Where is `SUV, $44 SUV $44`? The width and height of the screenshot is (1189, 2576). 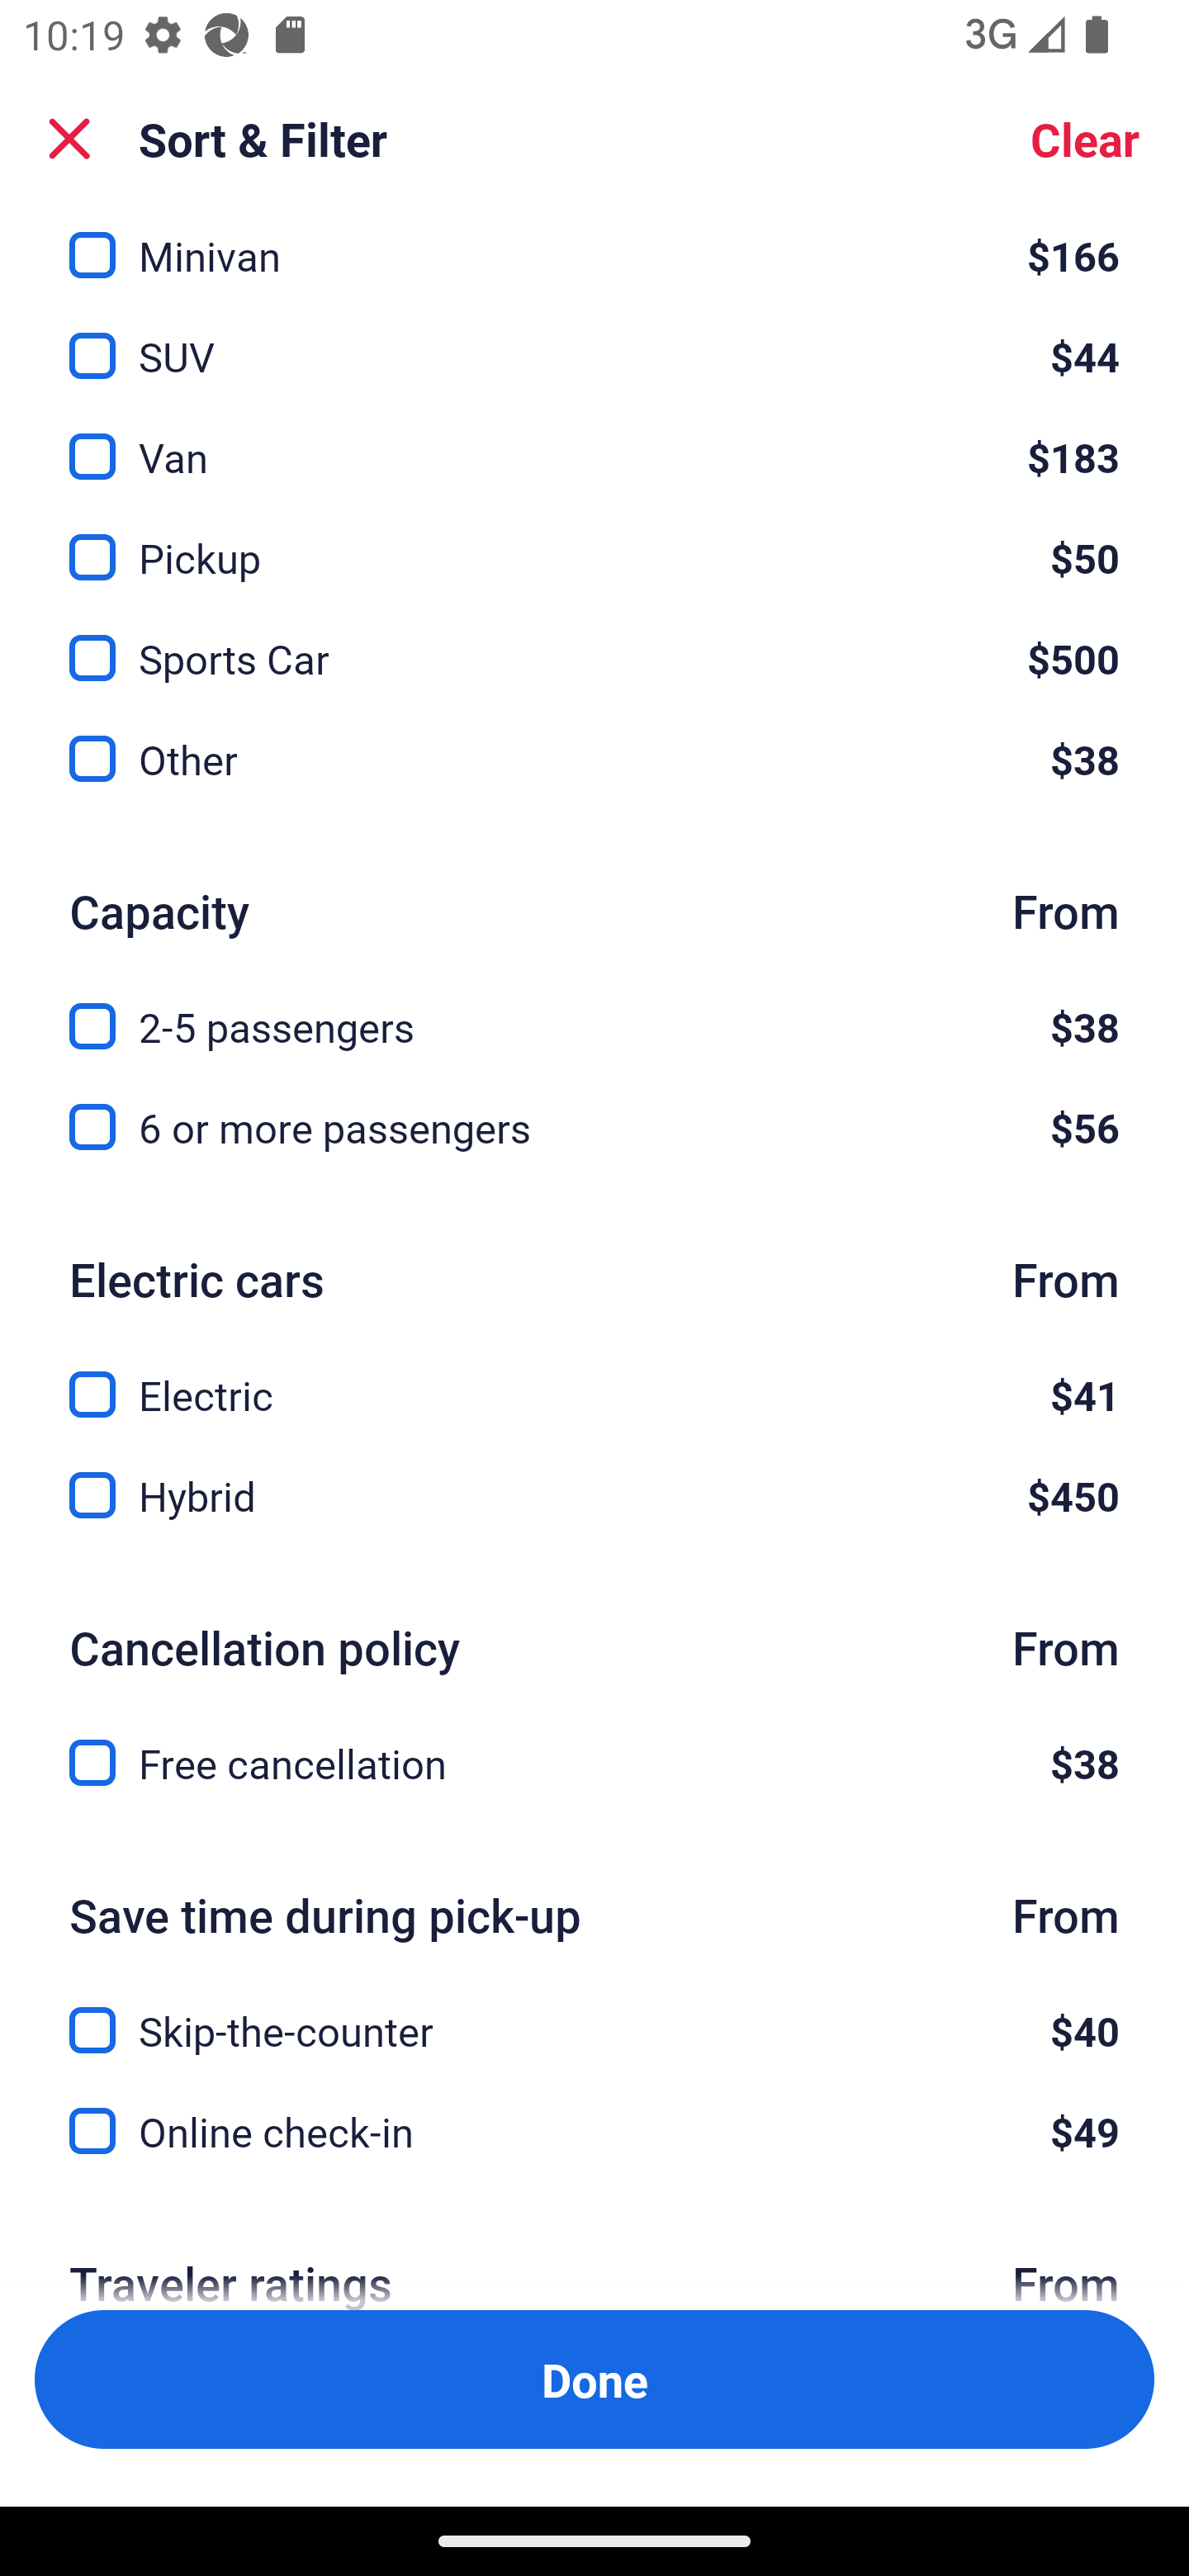
SUV, $44 SUV $44 is located at coordinates (594, 339).